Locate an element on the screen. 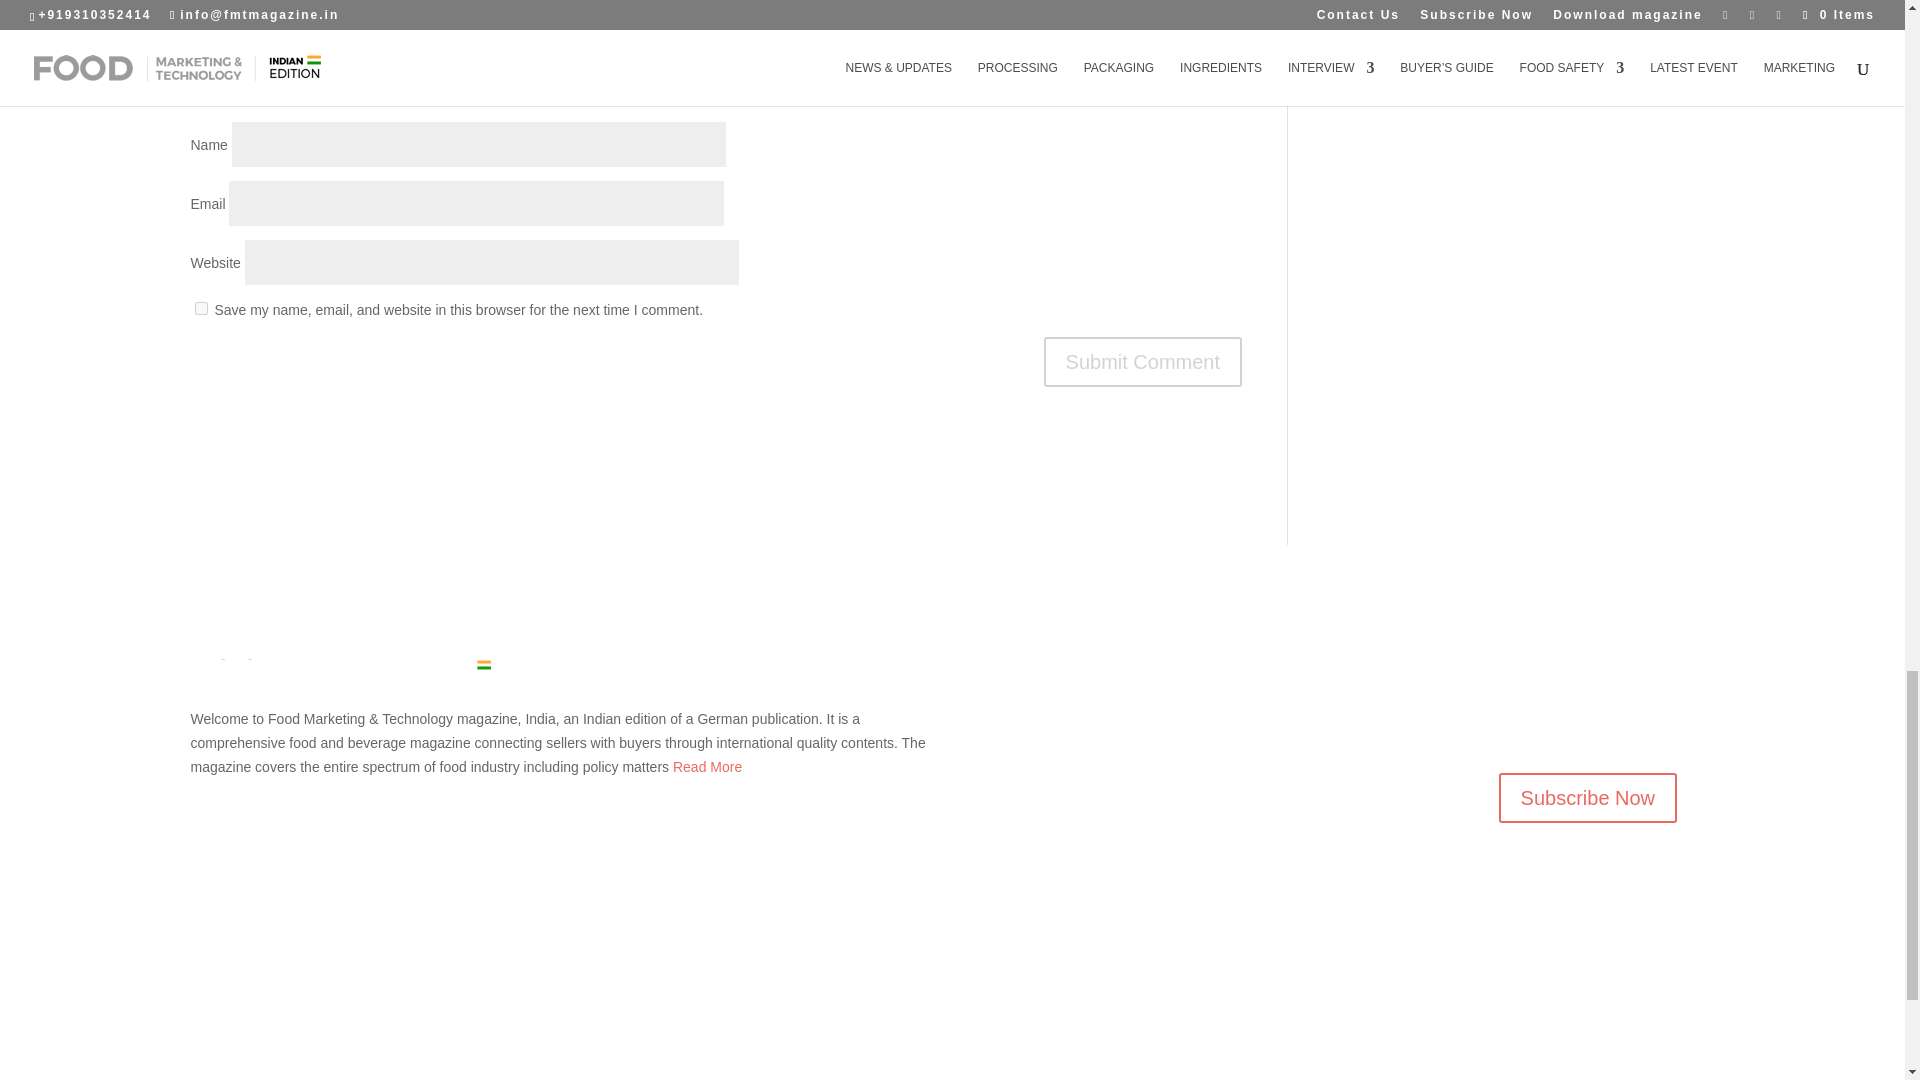 The width and height of the screenshot is (1920, 1080). Submit Comment is located at coordinates (1143, 361).